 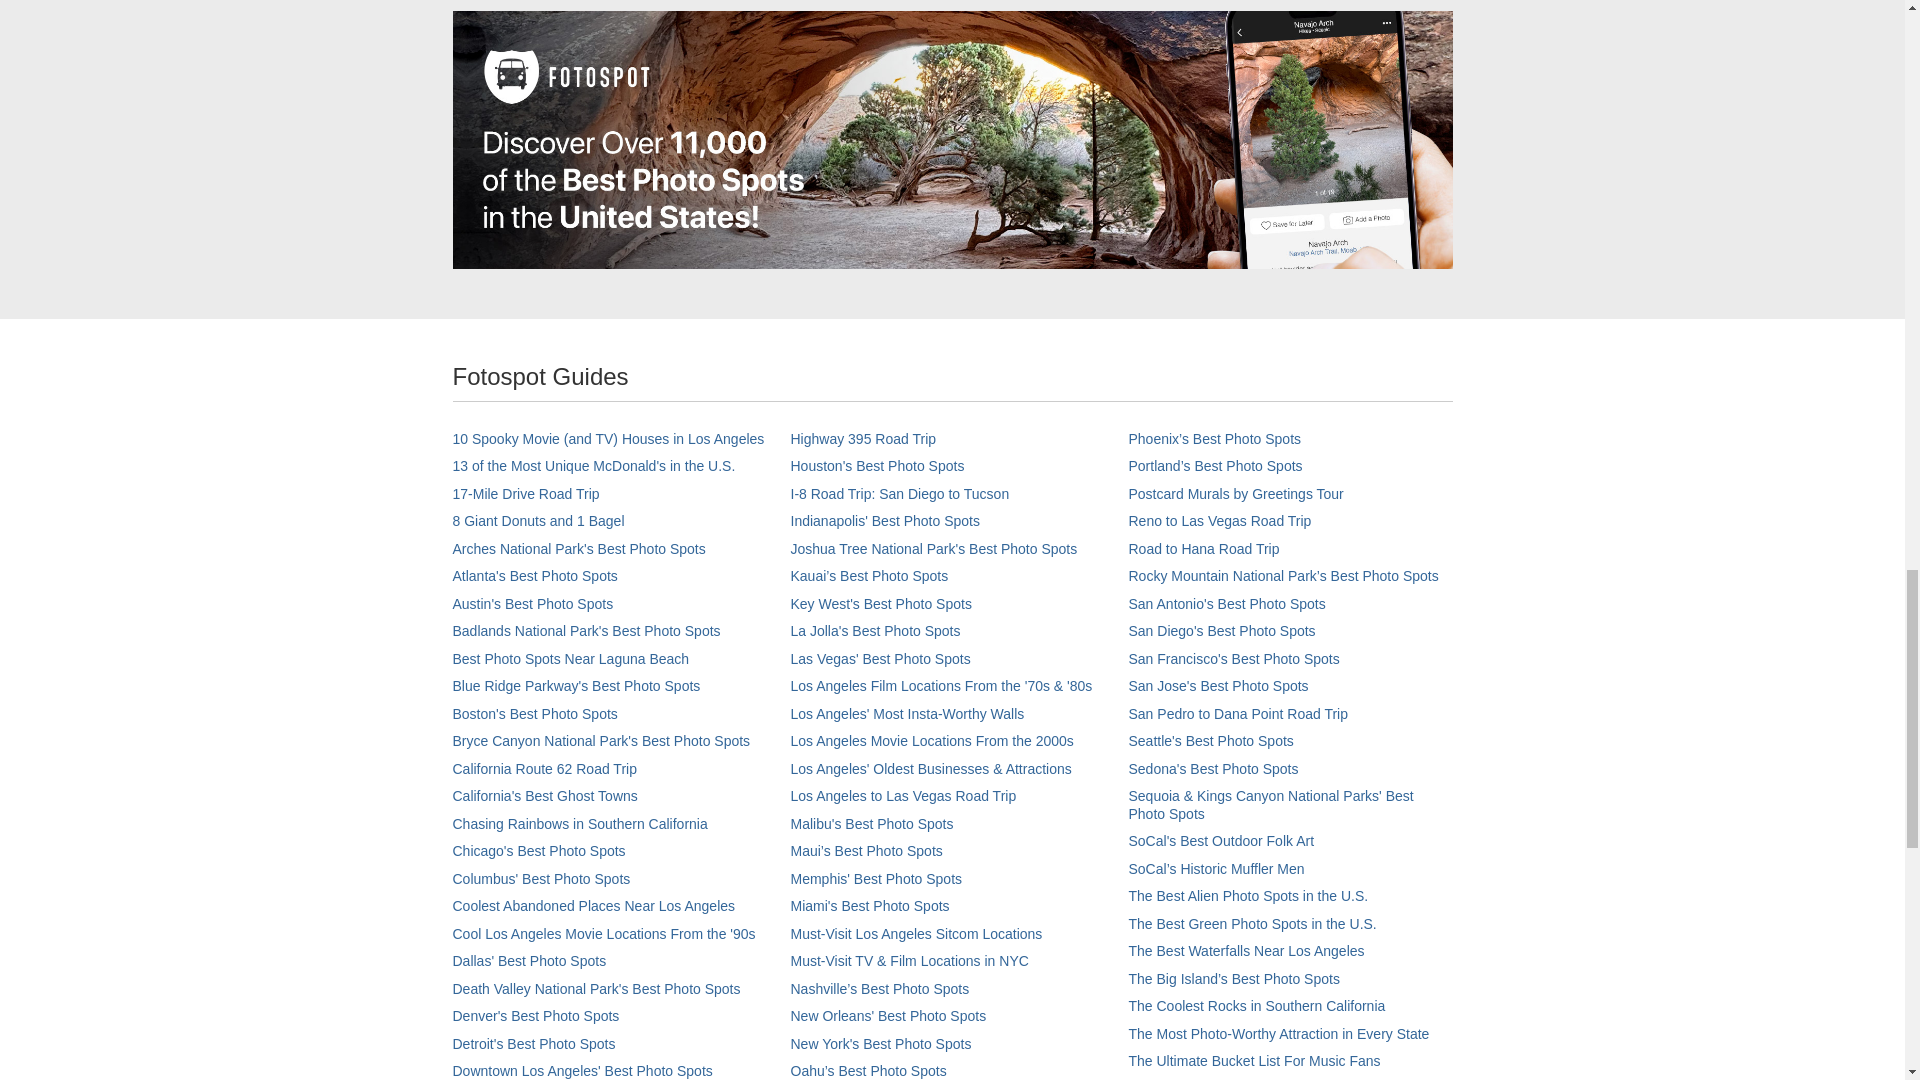 What do you see at coordinates (544, 796) in the screenshot?
I see `California's Best Ghost Towns` at bounding box center [544, 796].